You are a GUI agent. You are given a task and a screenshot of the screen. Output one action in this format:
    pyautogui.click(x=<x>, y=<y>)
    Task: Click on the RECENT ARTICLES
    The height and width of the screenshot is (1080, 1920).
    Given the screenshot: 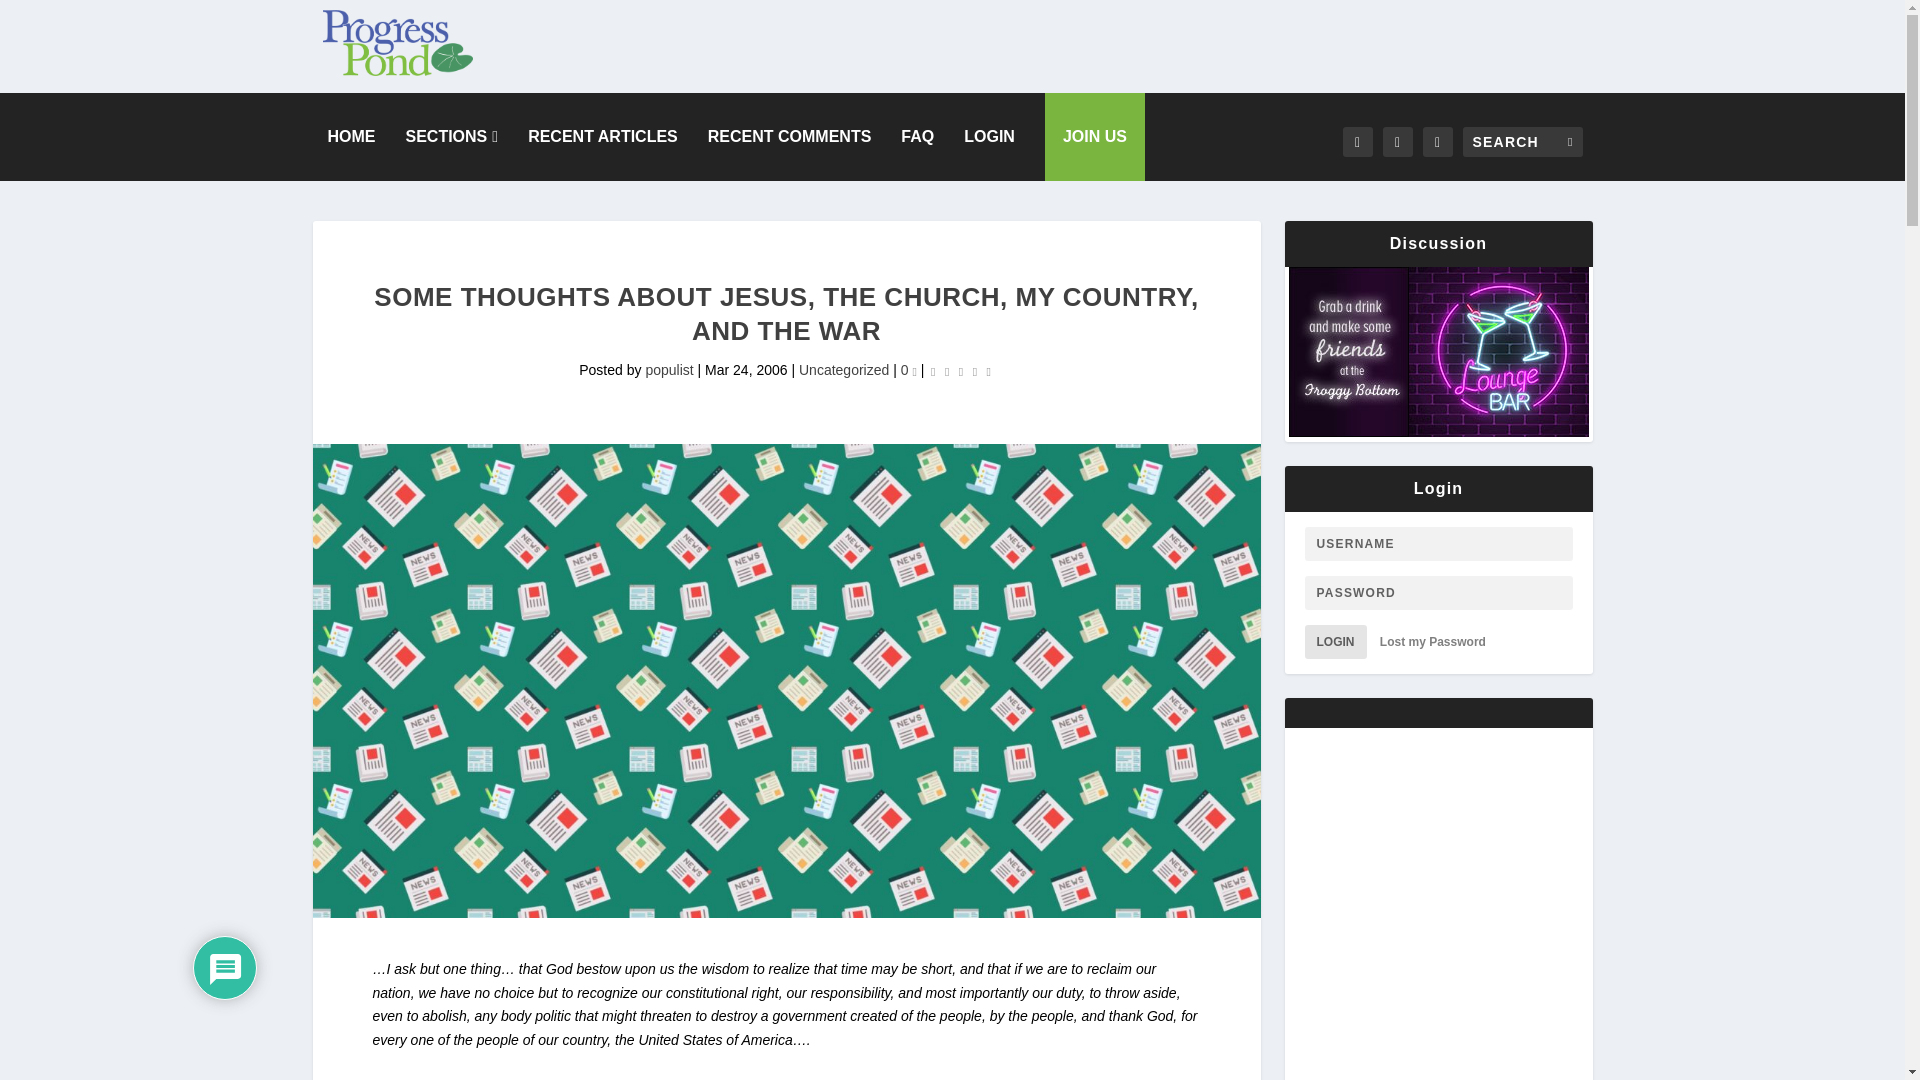 What is the action you would take?
    pyautogui.click(x=602, y=136)
    